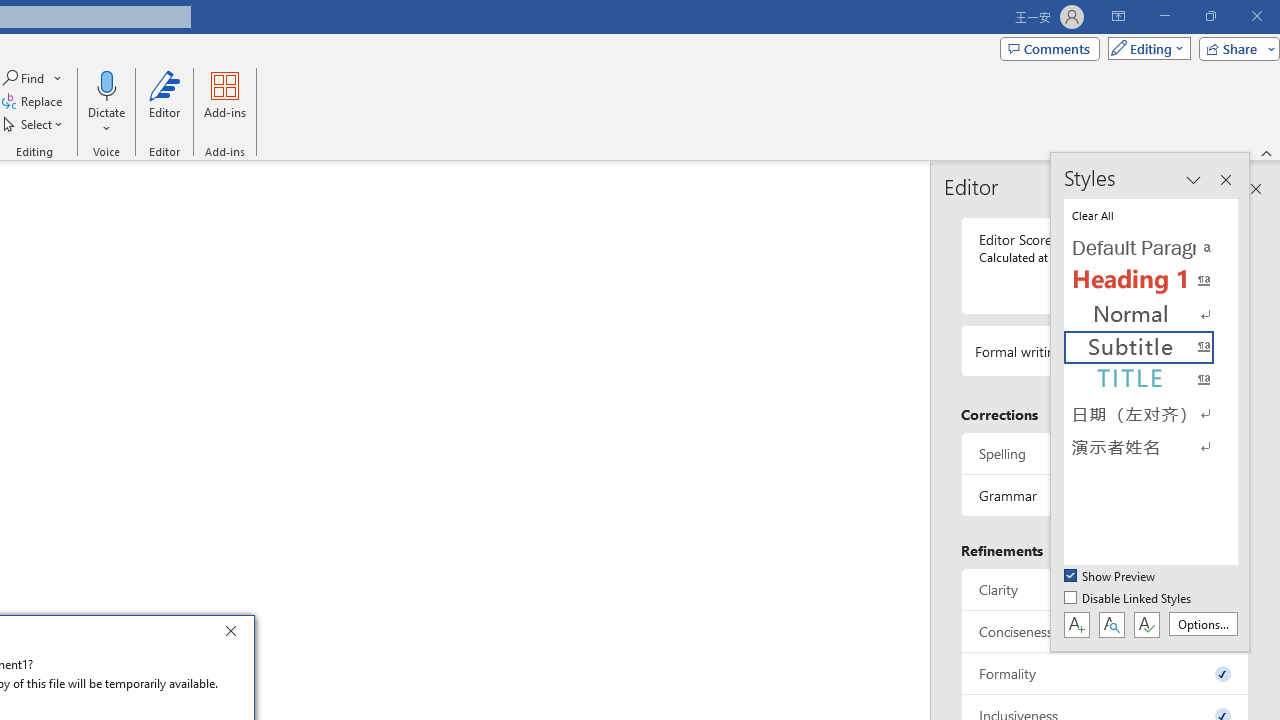  Describe the element at coordinates (1105, 588) in the screenshot. I see `Clarity, 0 issues. Press space or enter to review items.` at that location.